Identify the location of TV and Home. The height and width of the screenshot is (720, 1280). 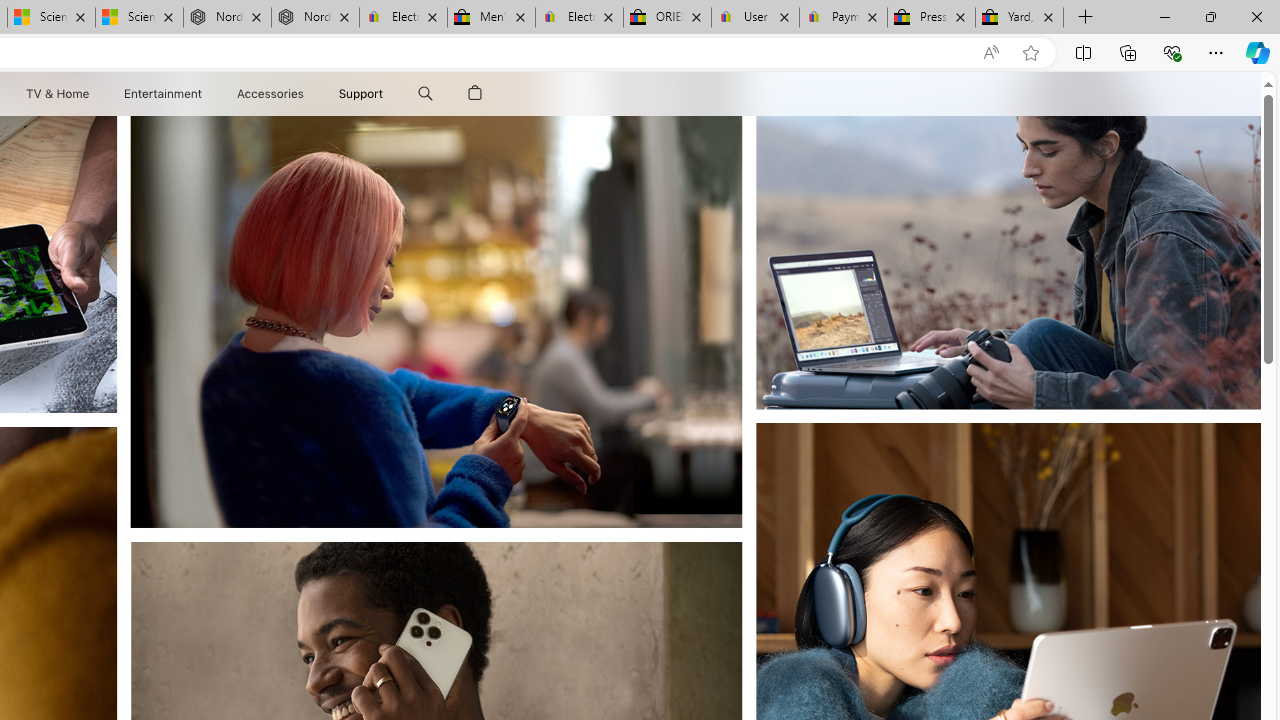
(56, 94).